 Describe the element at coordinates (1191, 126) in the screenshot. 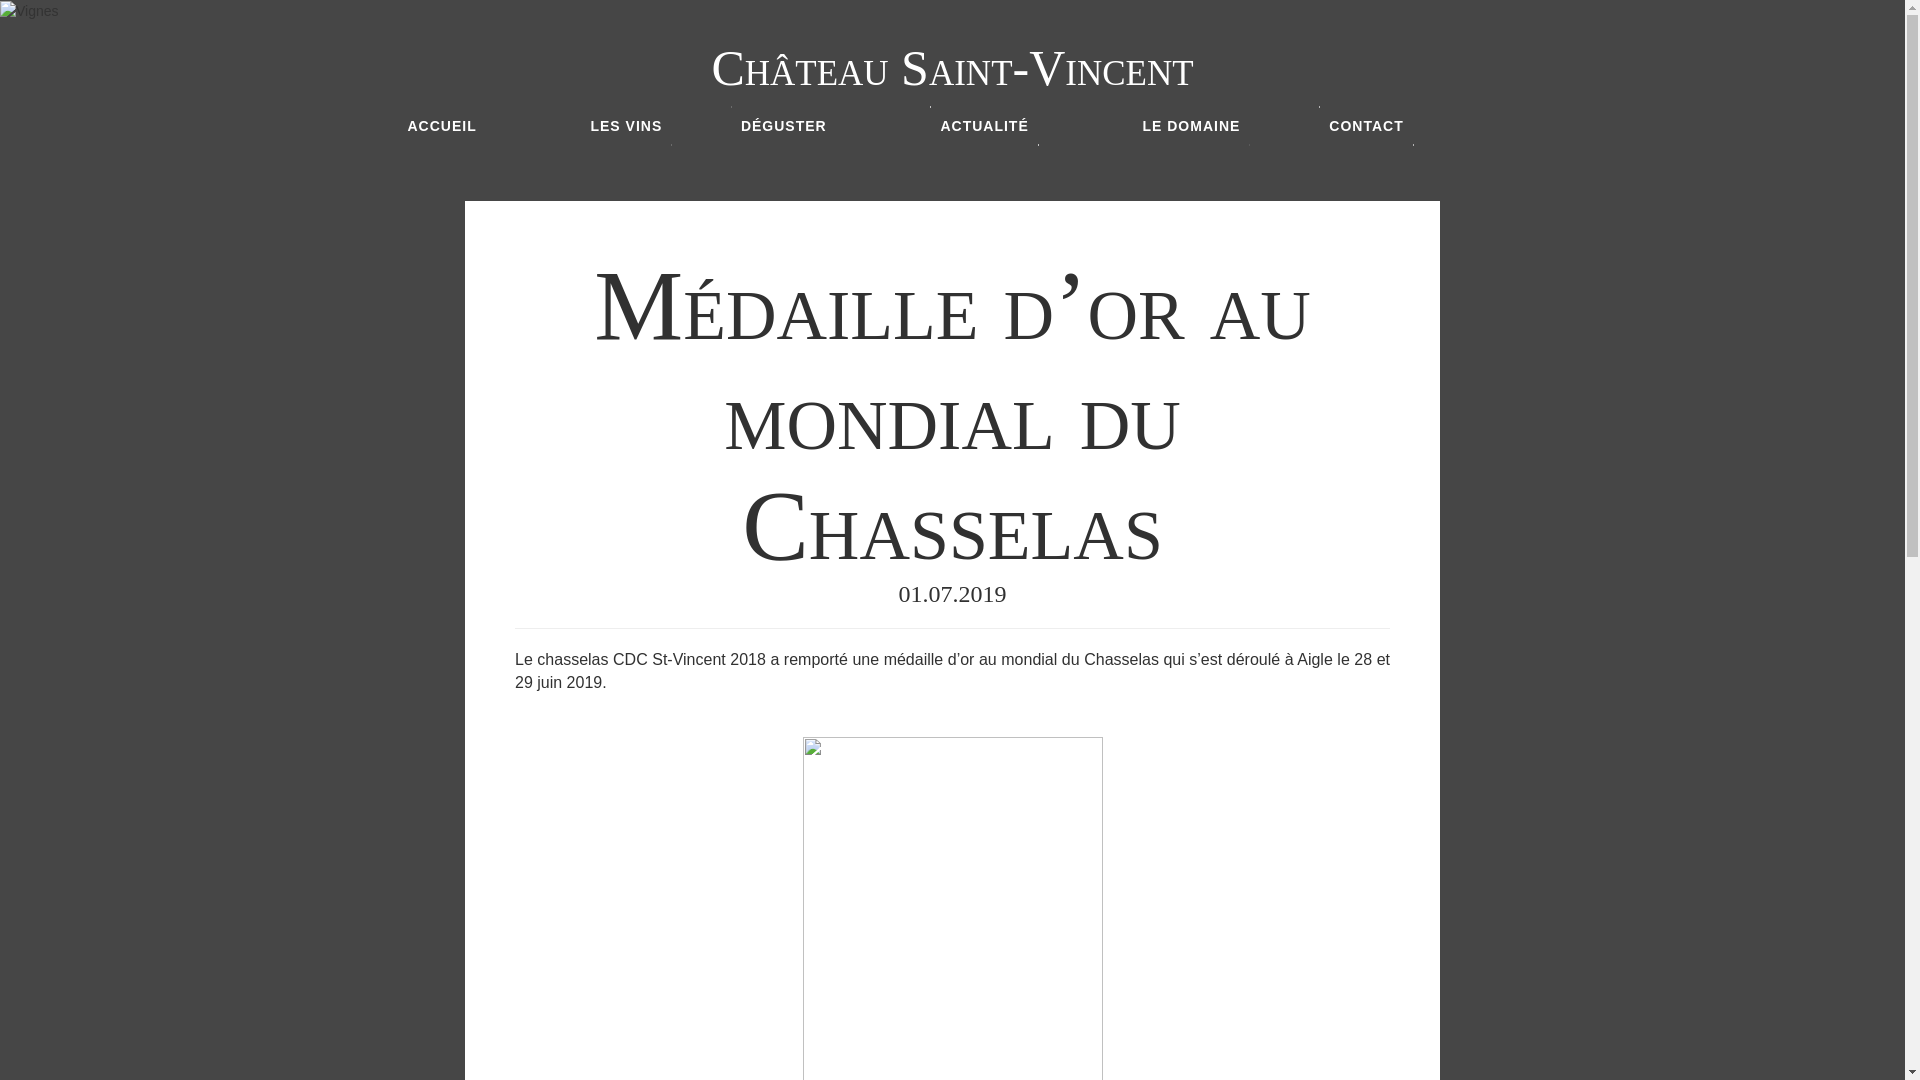

I see `LE DOMAINE` at that location.